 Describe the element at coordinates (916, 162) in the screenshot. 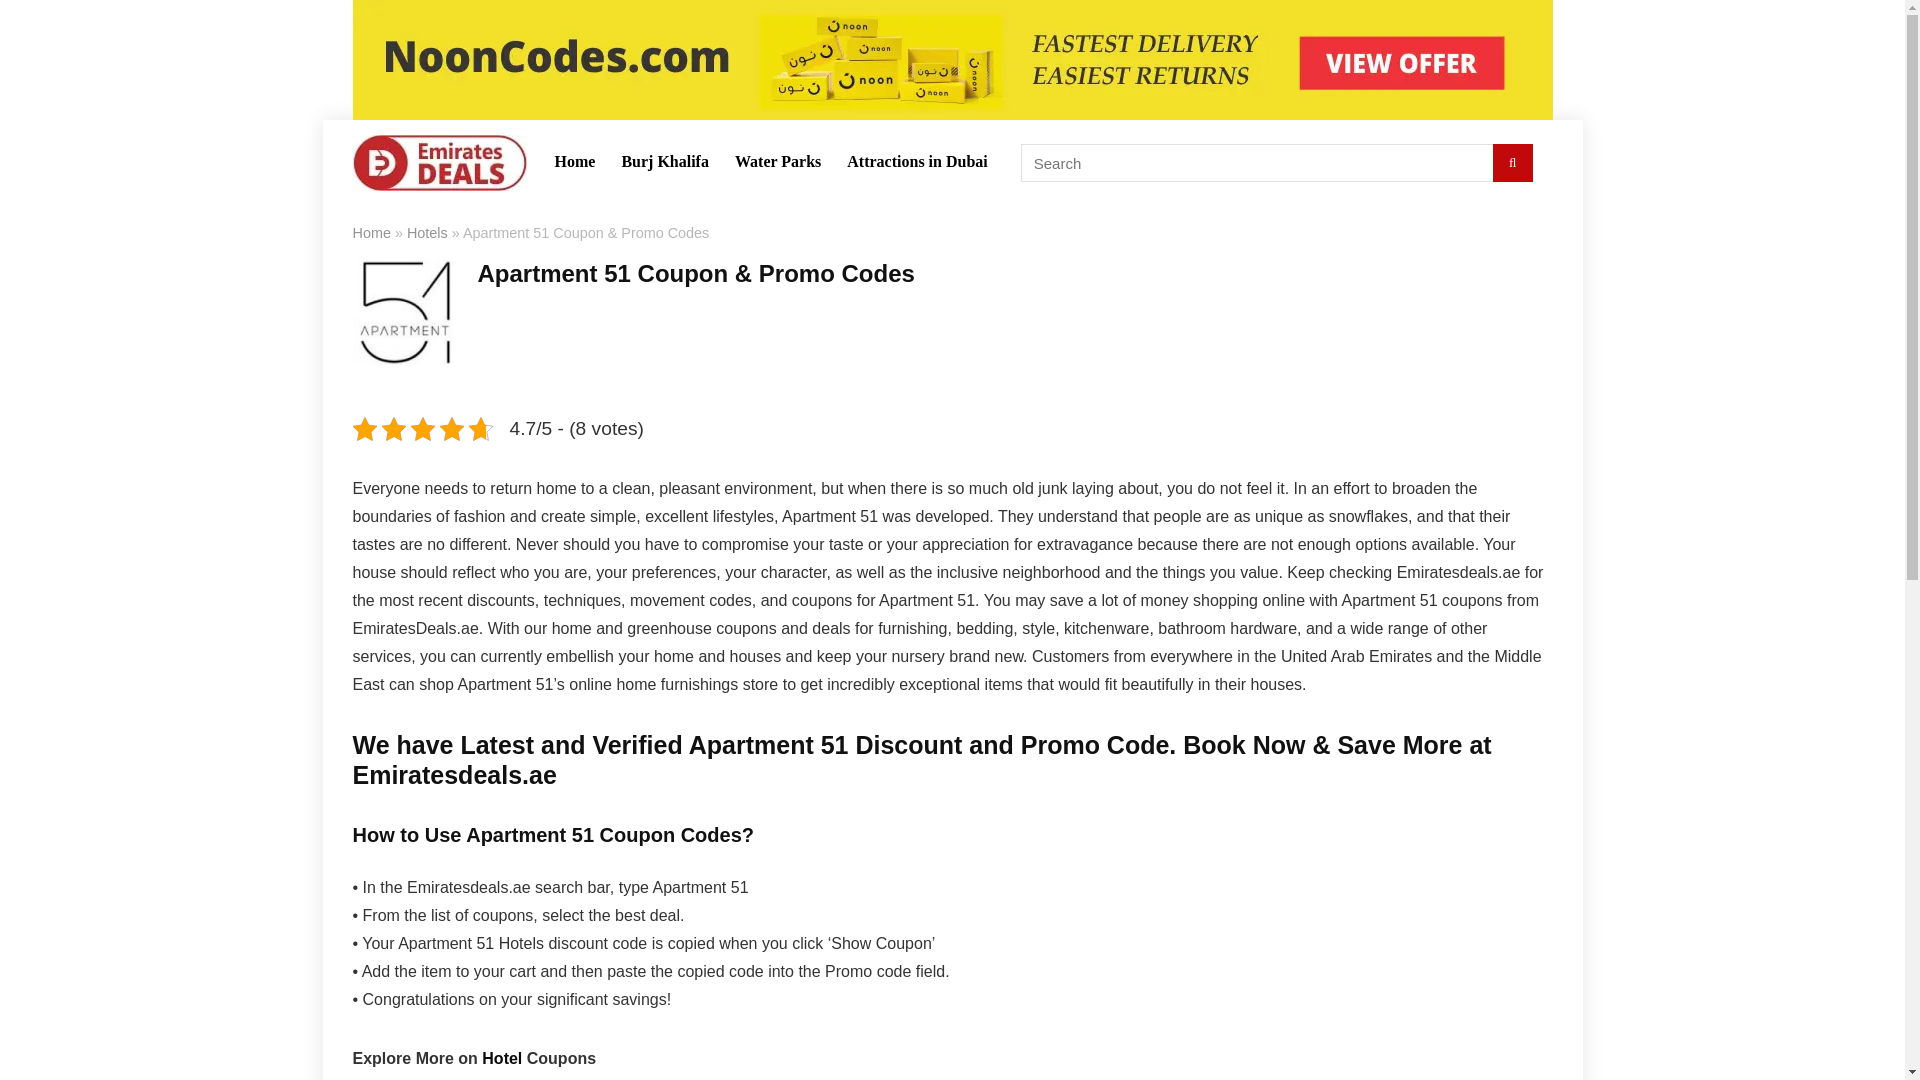

I see `Attractions in Dubai` at that location.